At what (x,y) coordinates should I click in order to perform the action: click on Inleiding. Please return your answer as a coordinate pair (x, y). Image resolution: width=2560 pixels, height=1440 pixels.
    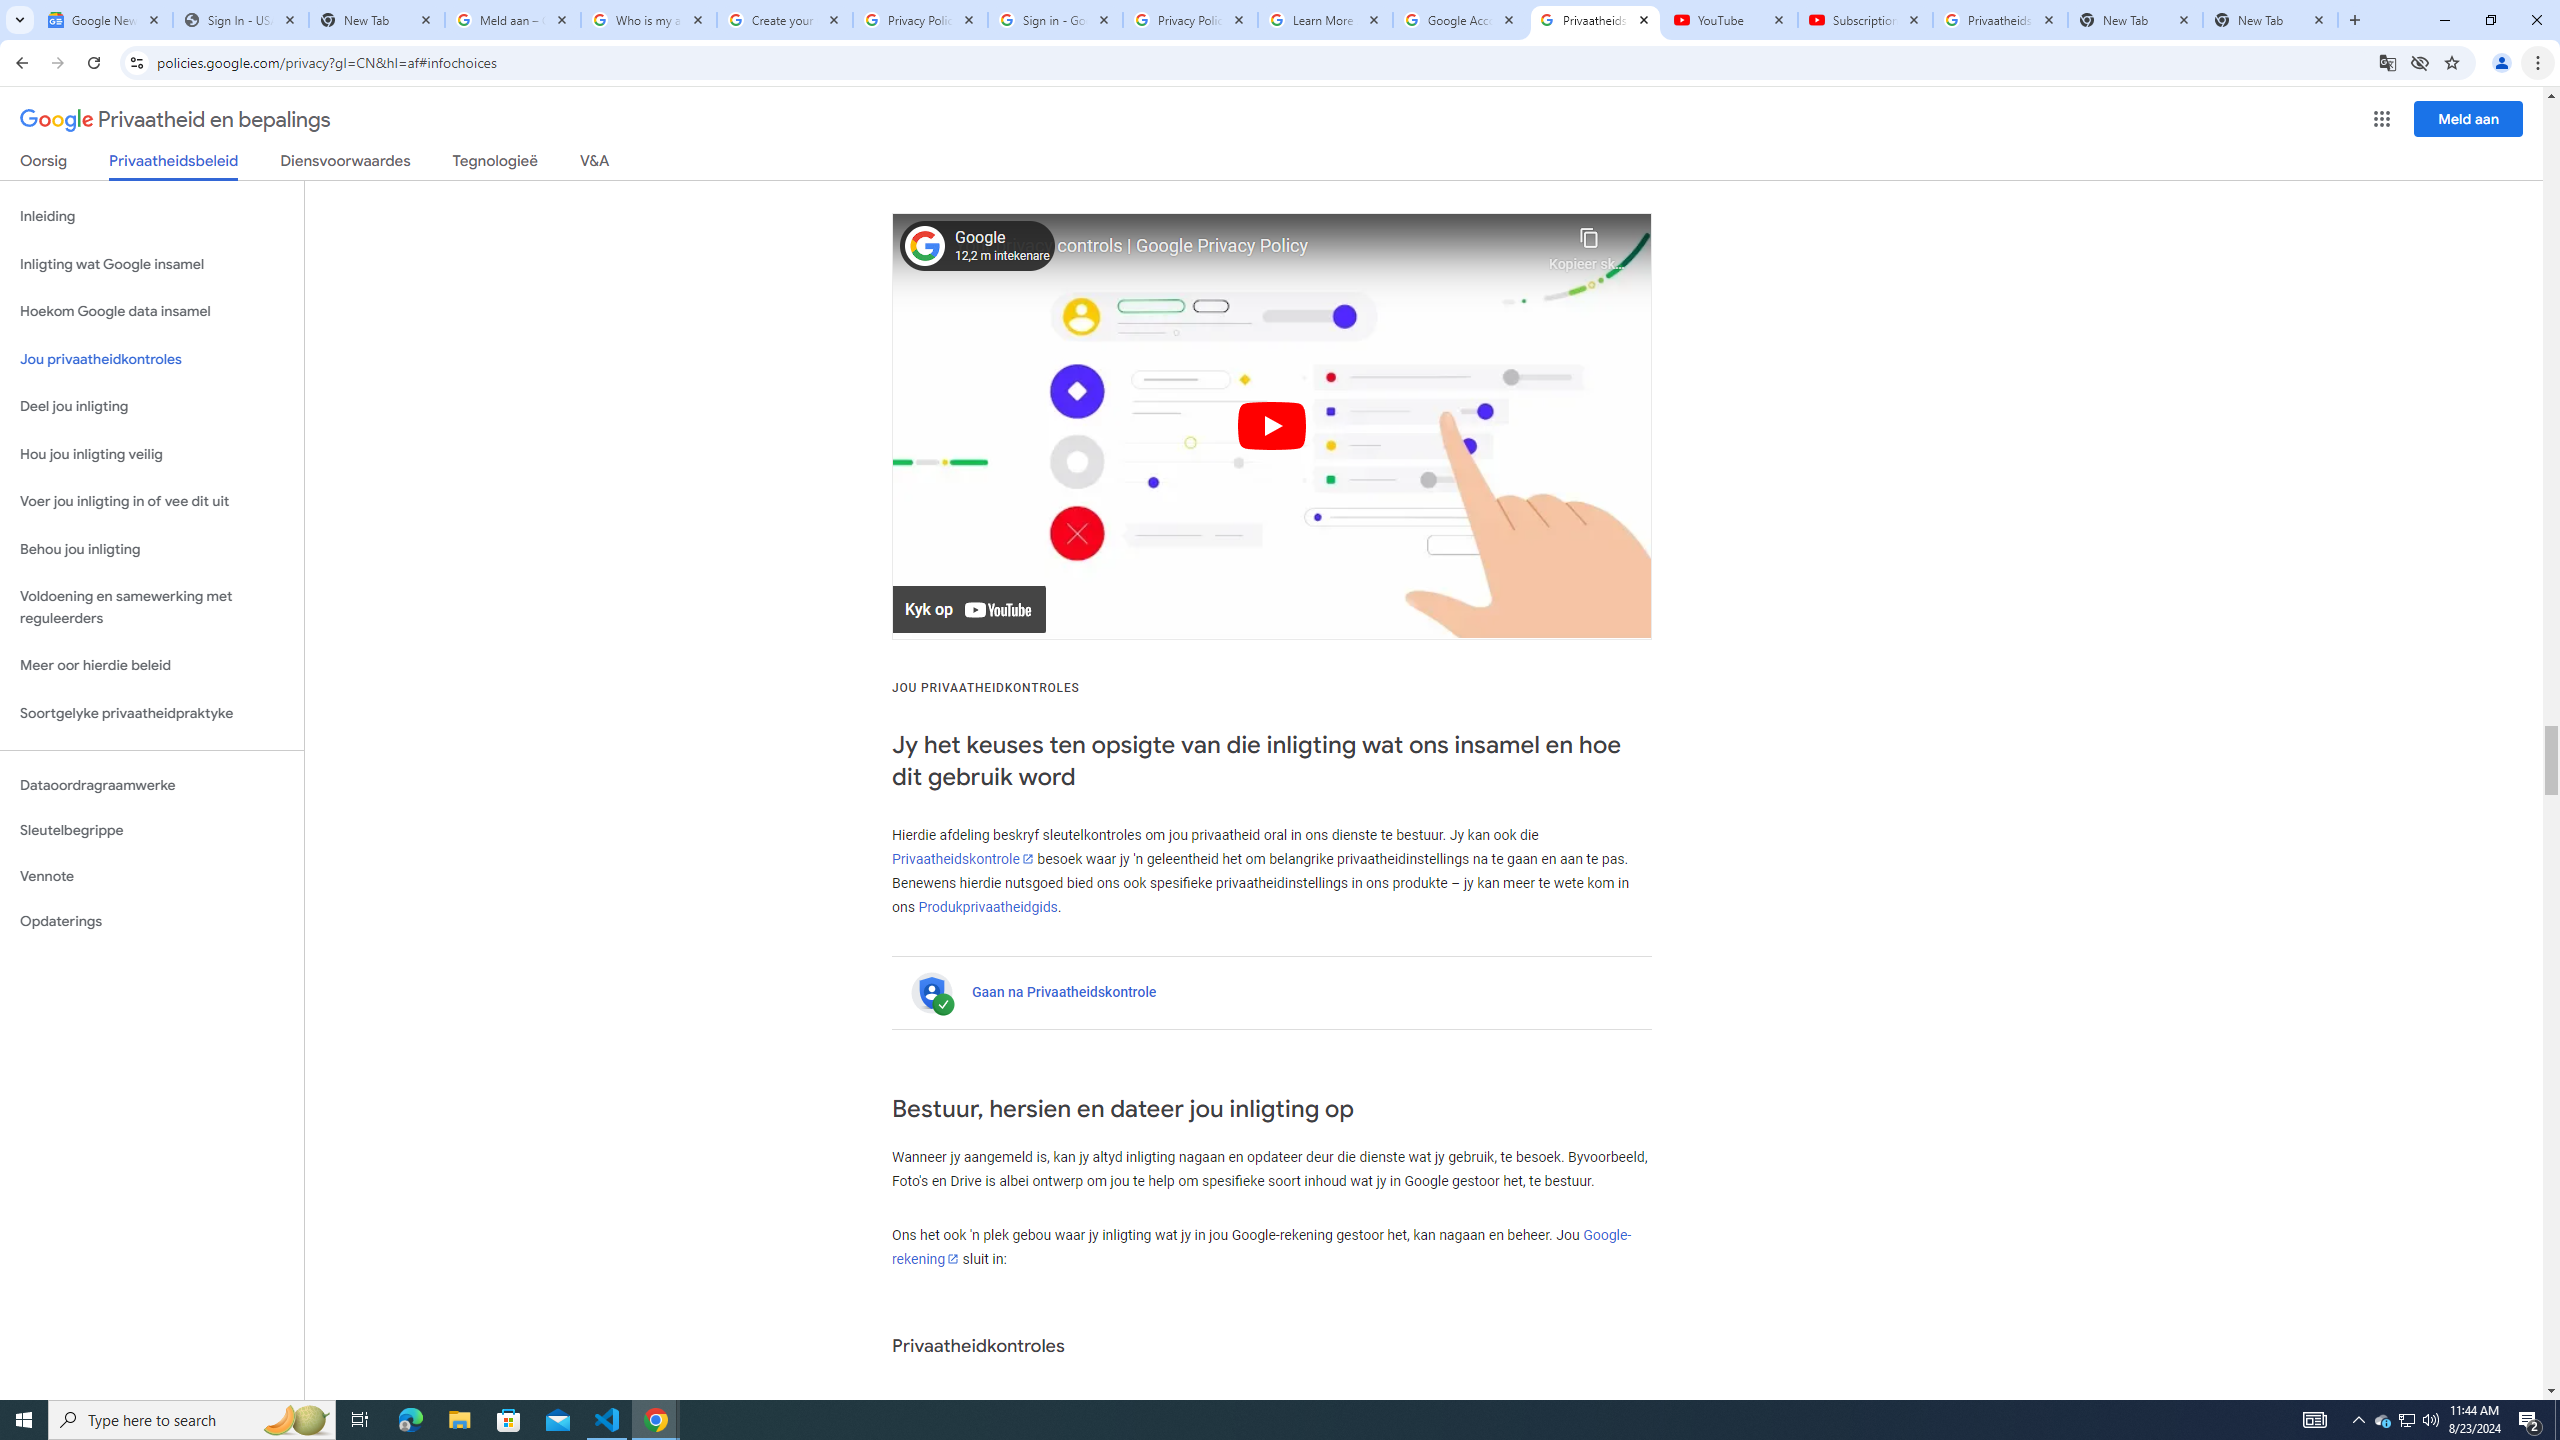
    Looking at the image, I should click on (152, 216).